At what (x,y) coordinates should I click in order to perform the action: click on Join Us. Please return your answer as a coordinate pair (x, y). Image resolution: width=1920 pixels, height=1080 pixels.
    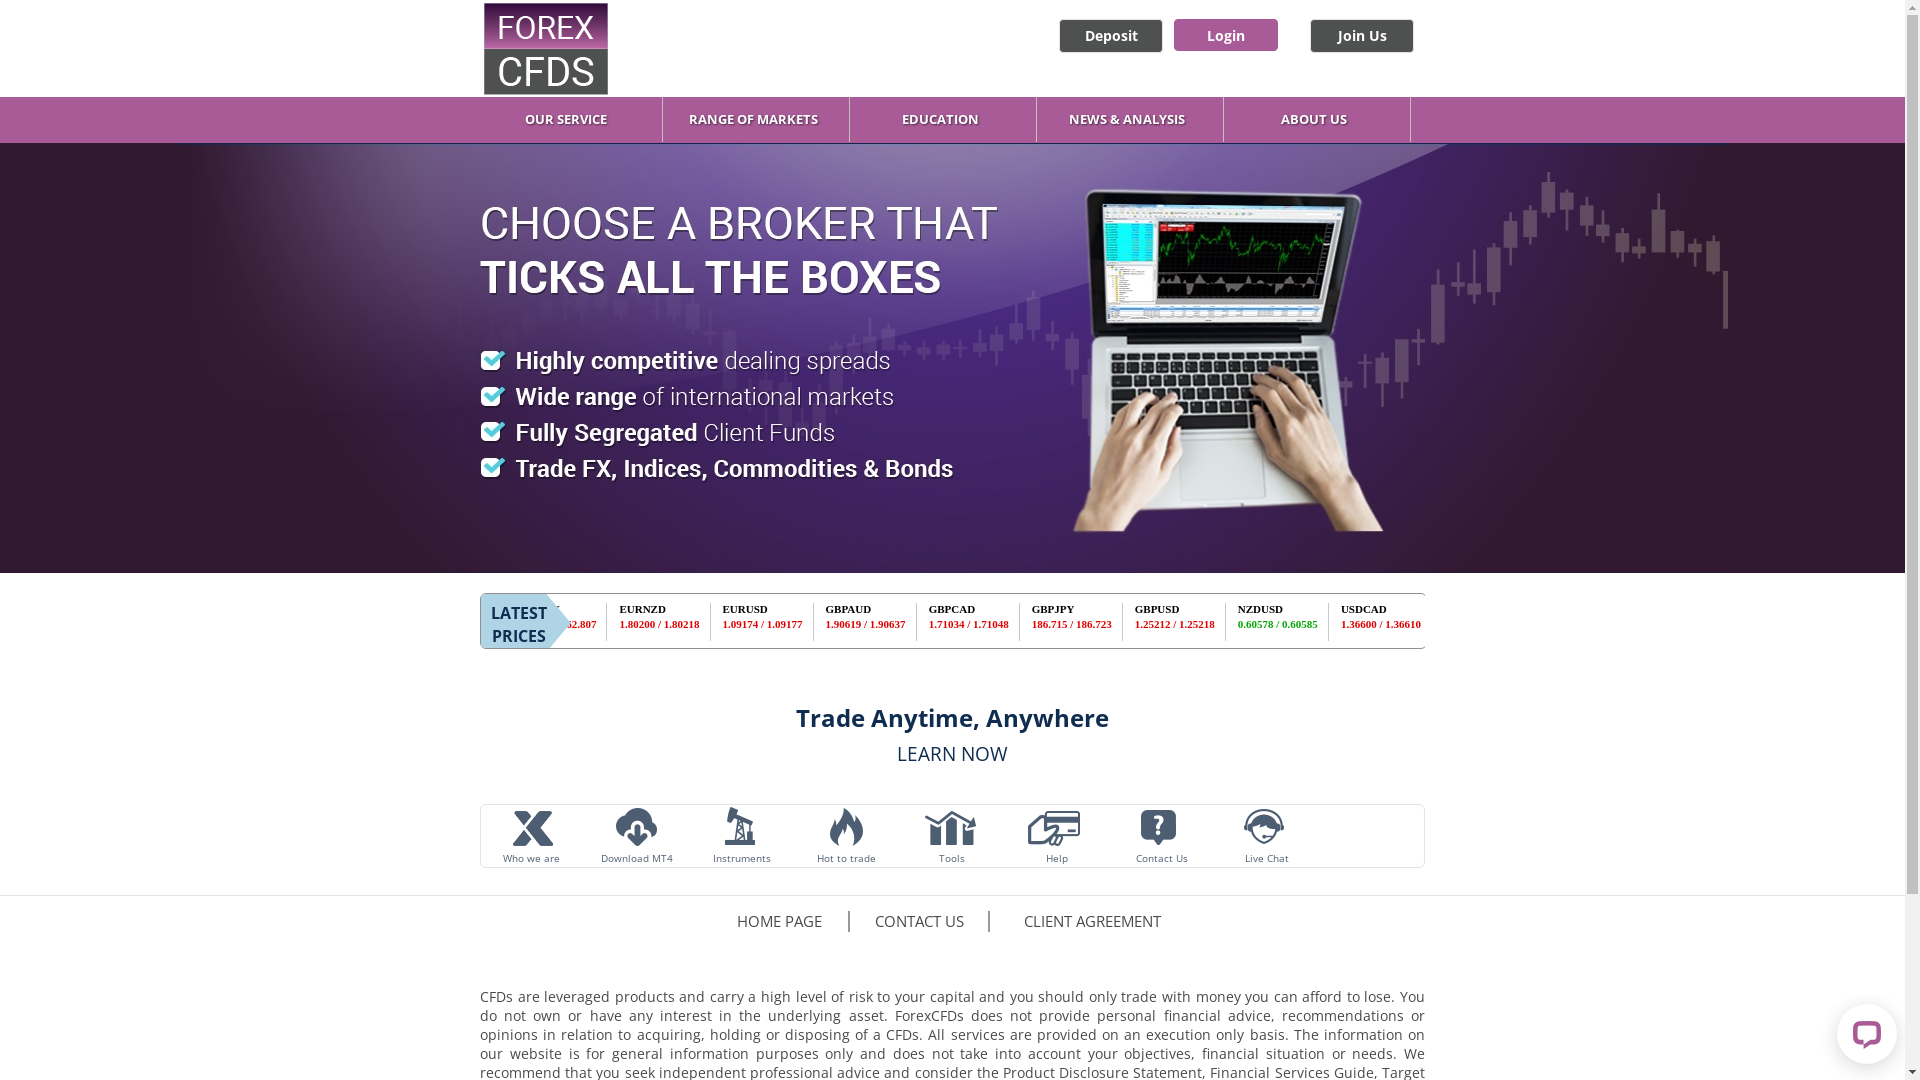
    Looking at the image, I should click on (1362, 36).